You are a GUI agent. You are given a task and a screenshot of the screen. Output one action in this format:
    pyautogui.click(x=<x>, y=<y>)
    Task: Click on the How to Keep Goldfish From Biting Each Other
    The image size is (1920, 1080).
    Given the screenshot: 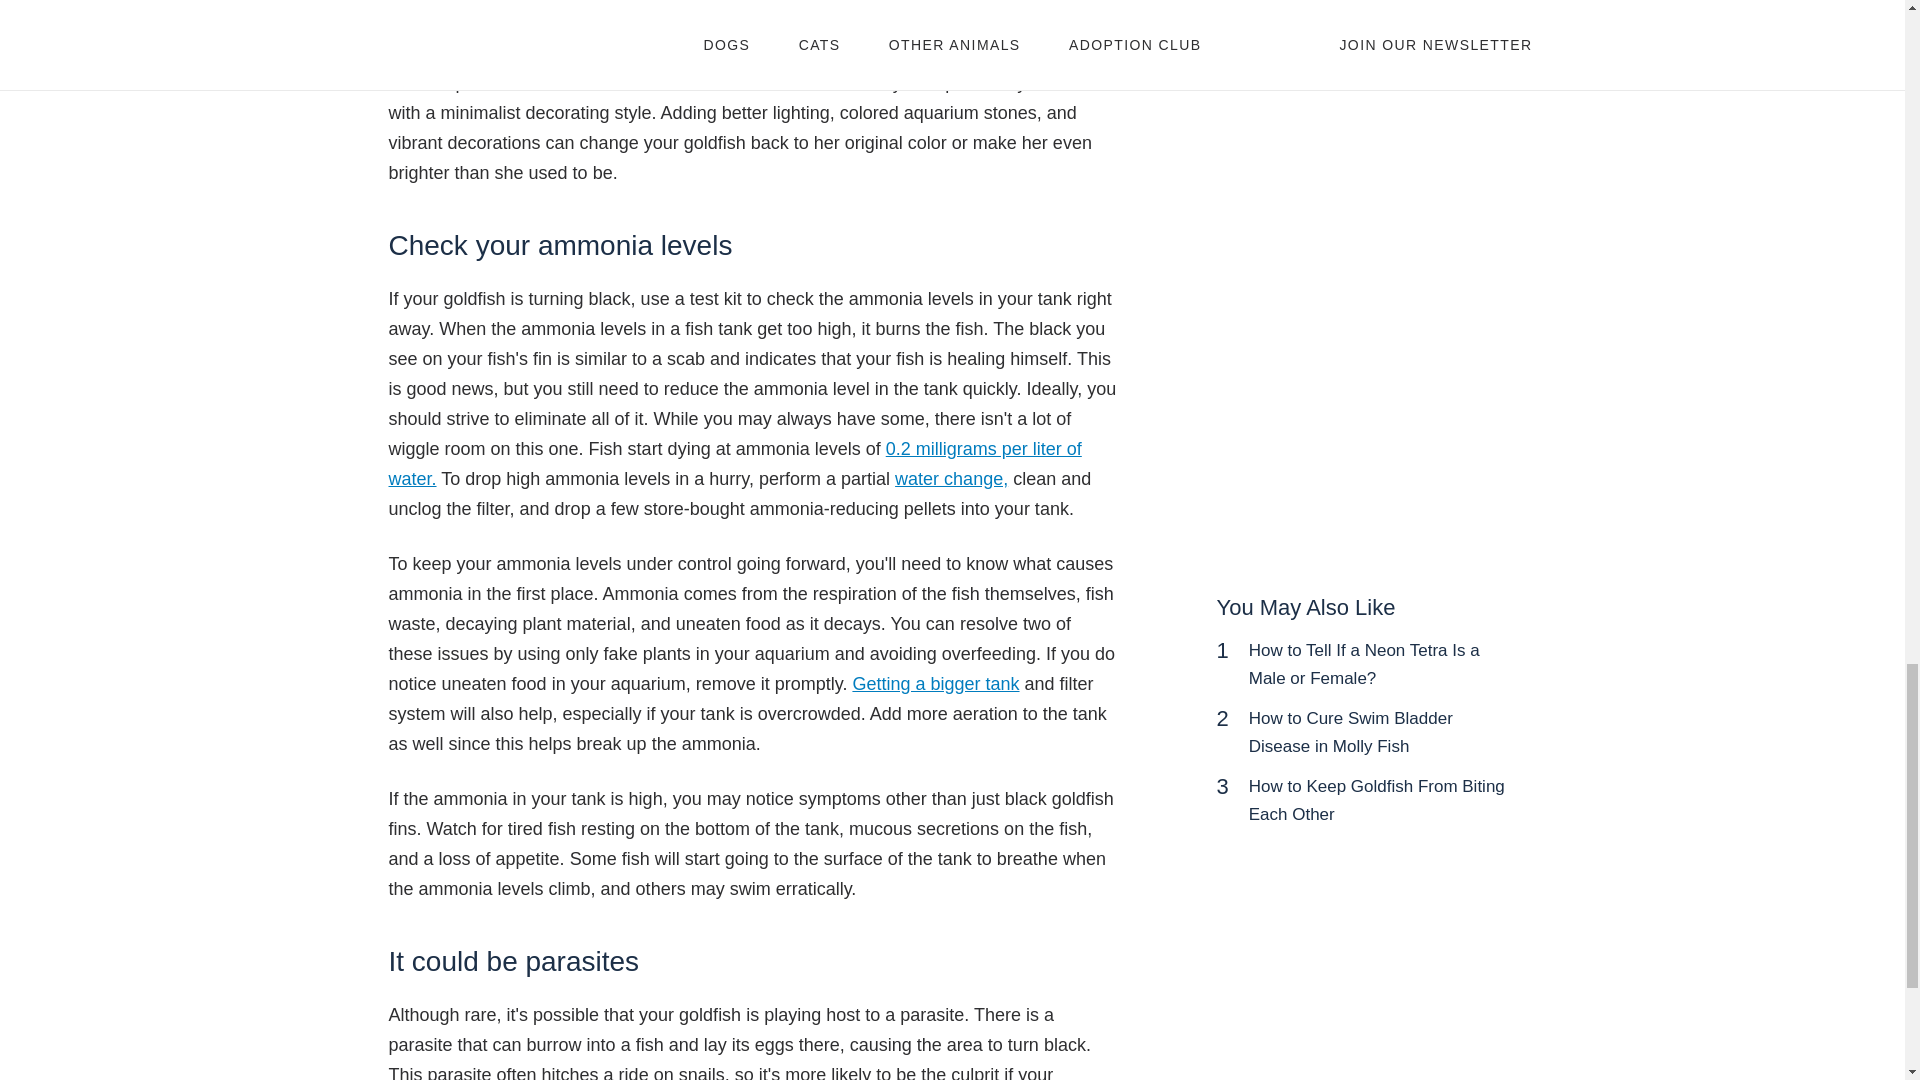 What is the action you would take?
    pyautogui.click(x=1377, y=800)
    